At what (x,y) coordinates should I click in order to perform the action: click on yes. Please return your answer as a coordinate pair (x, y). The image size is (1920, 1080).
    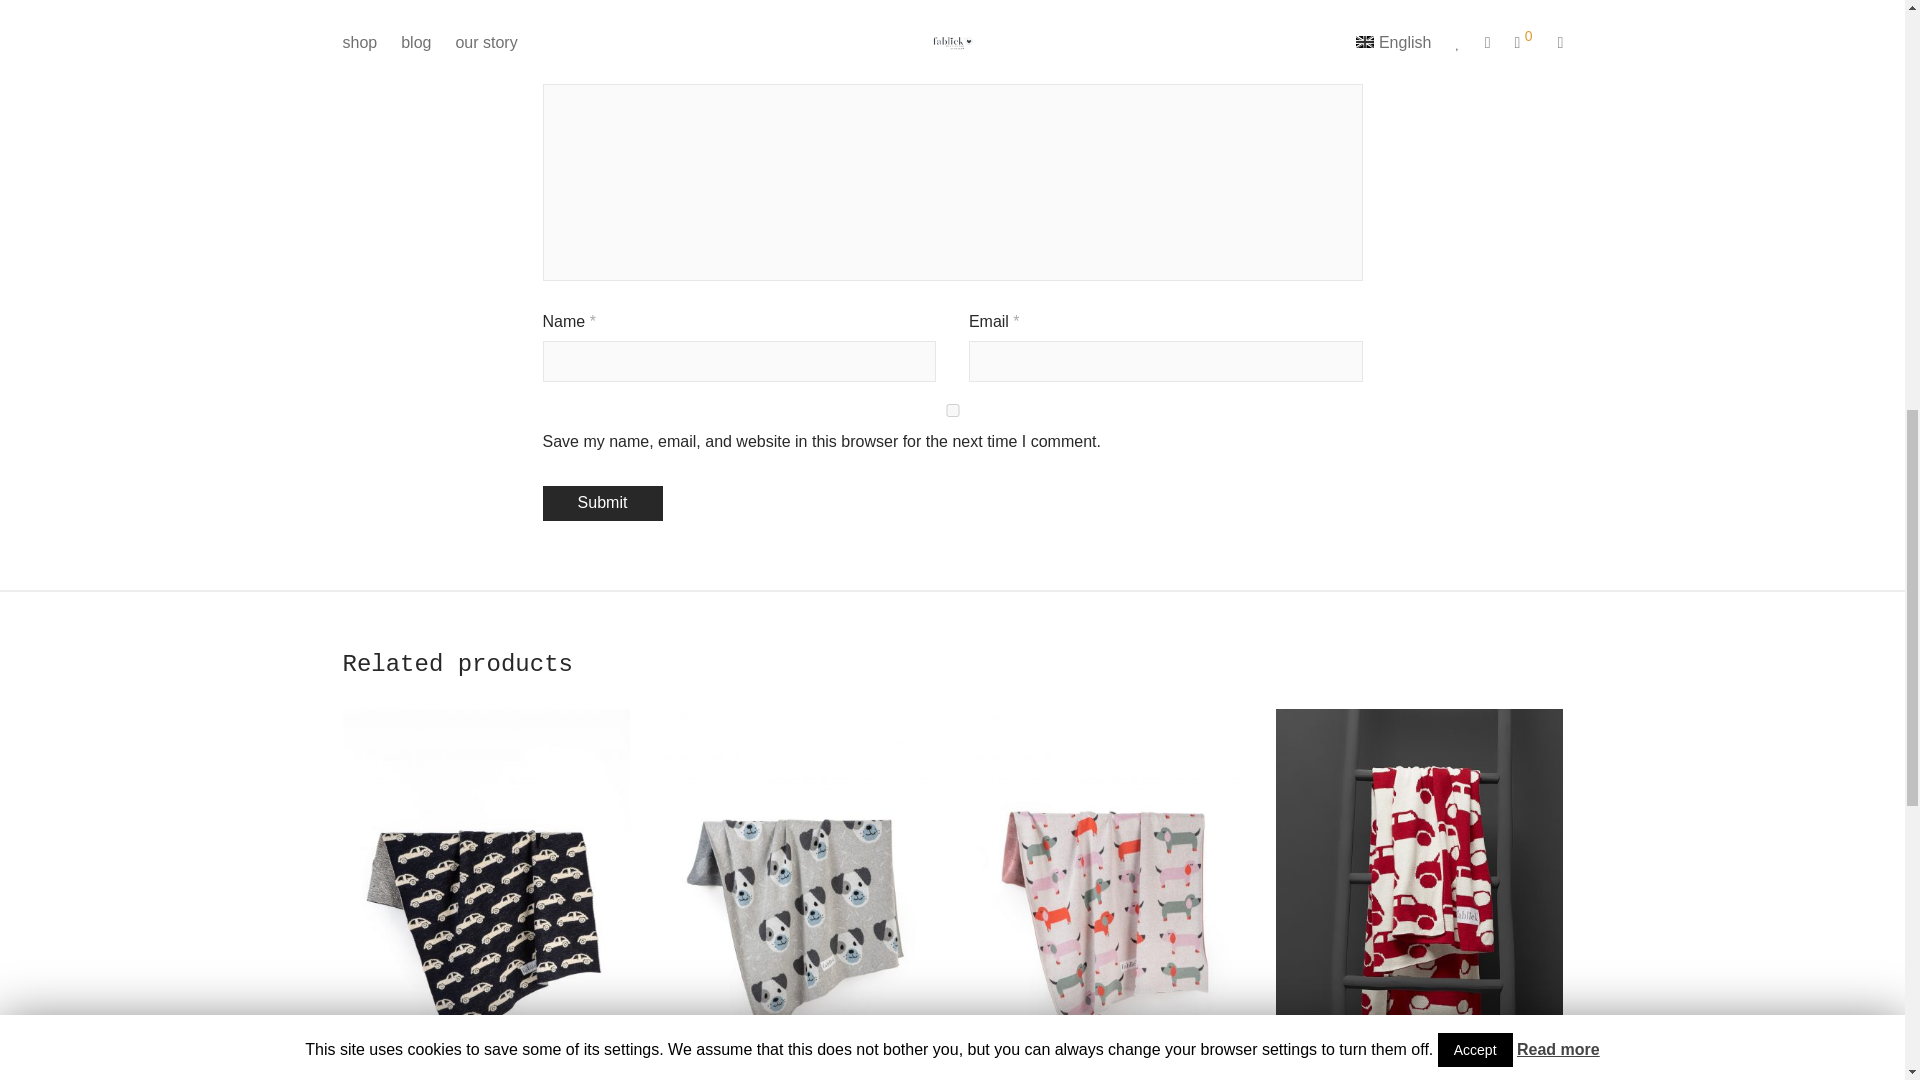
    Looking at the image, I should click on (951, 410).